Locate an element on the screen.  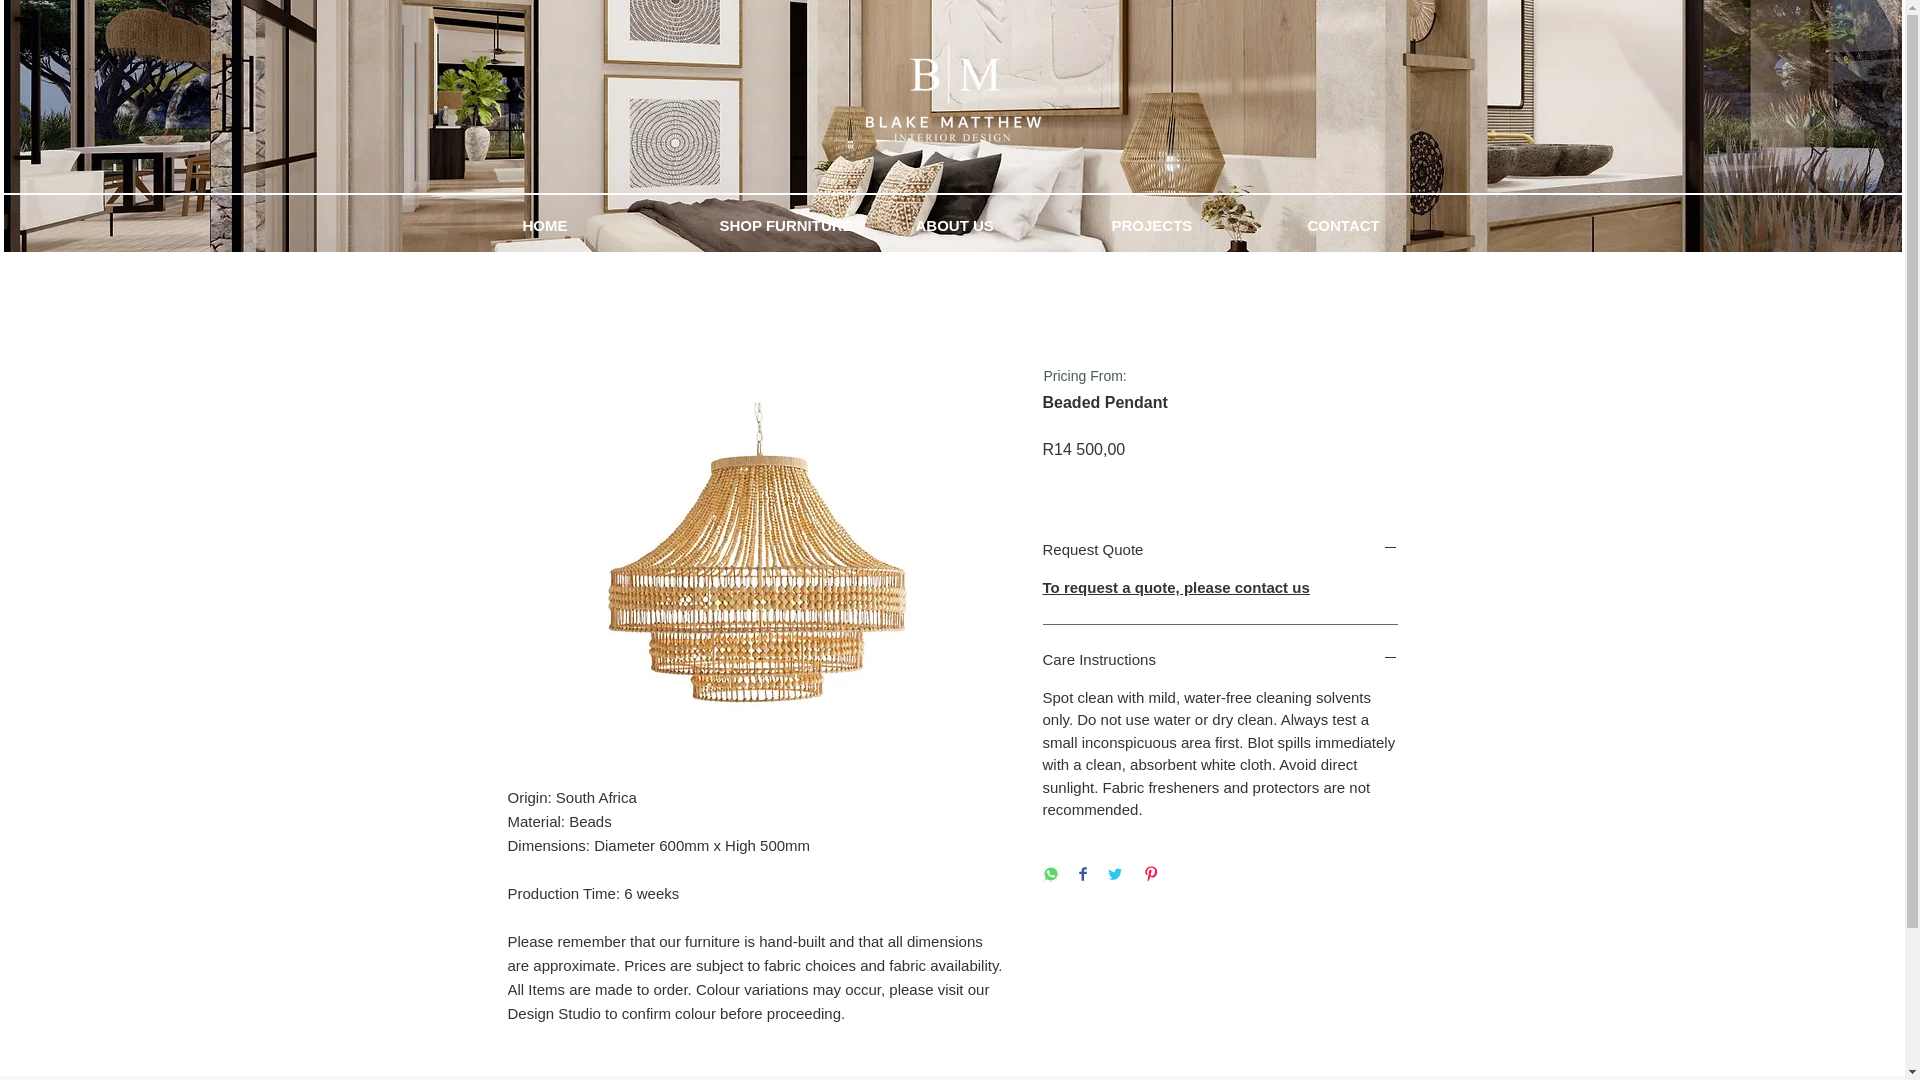
ABOUT US is located at coordinates (998, 226).